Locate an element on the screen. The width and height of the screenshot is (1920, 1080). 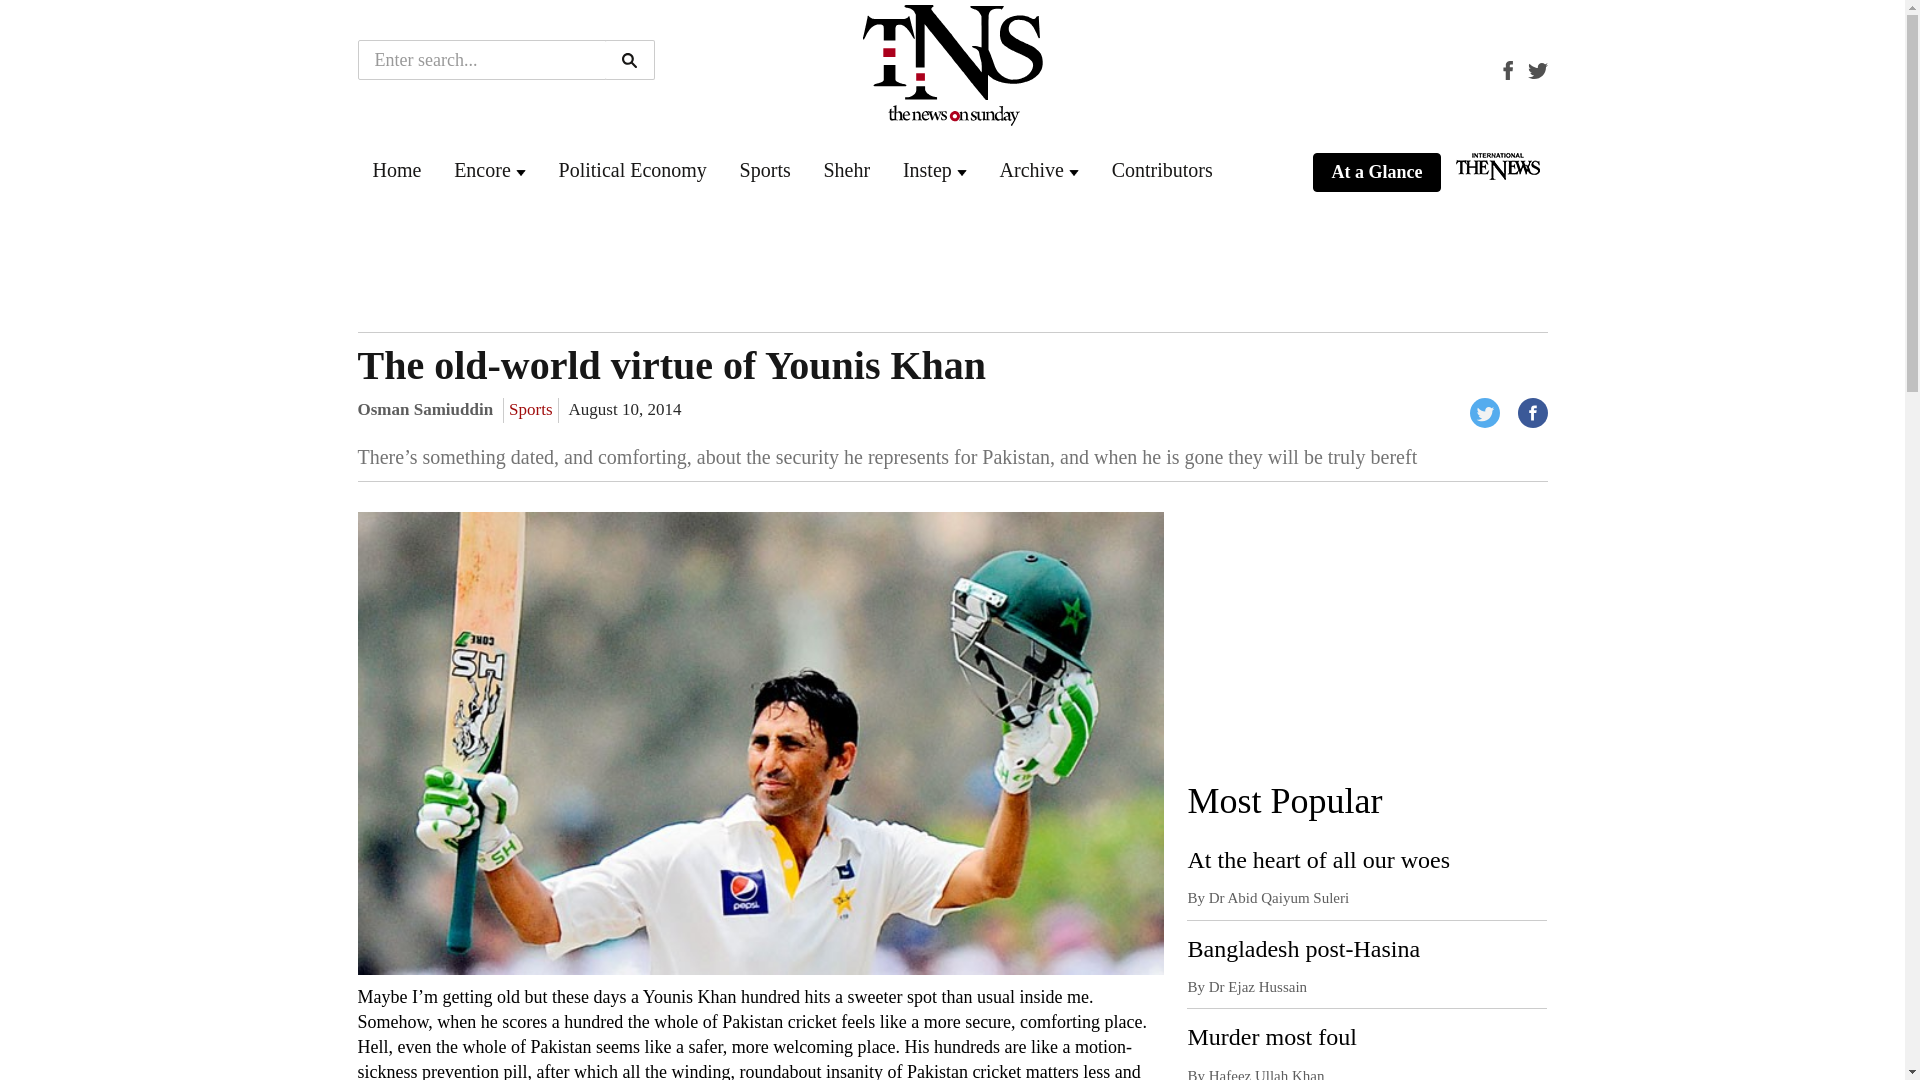
Bangladesh post-Hasina is located at coordinates (1303, 949).